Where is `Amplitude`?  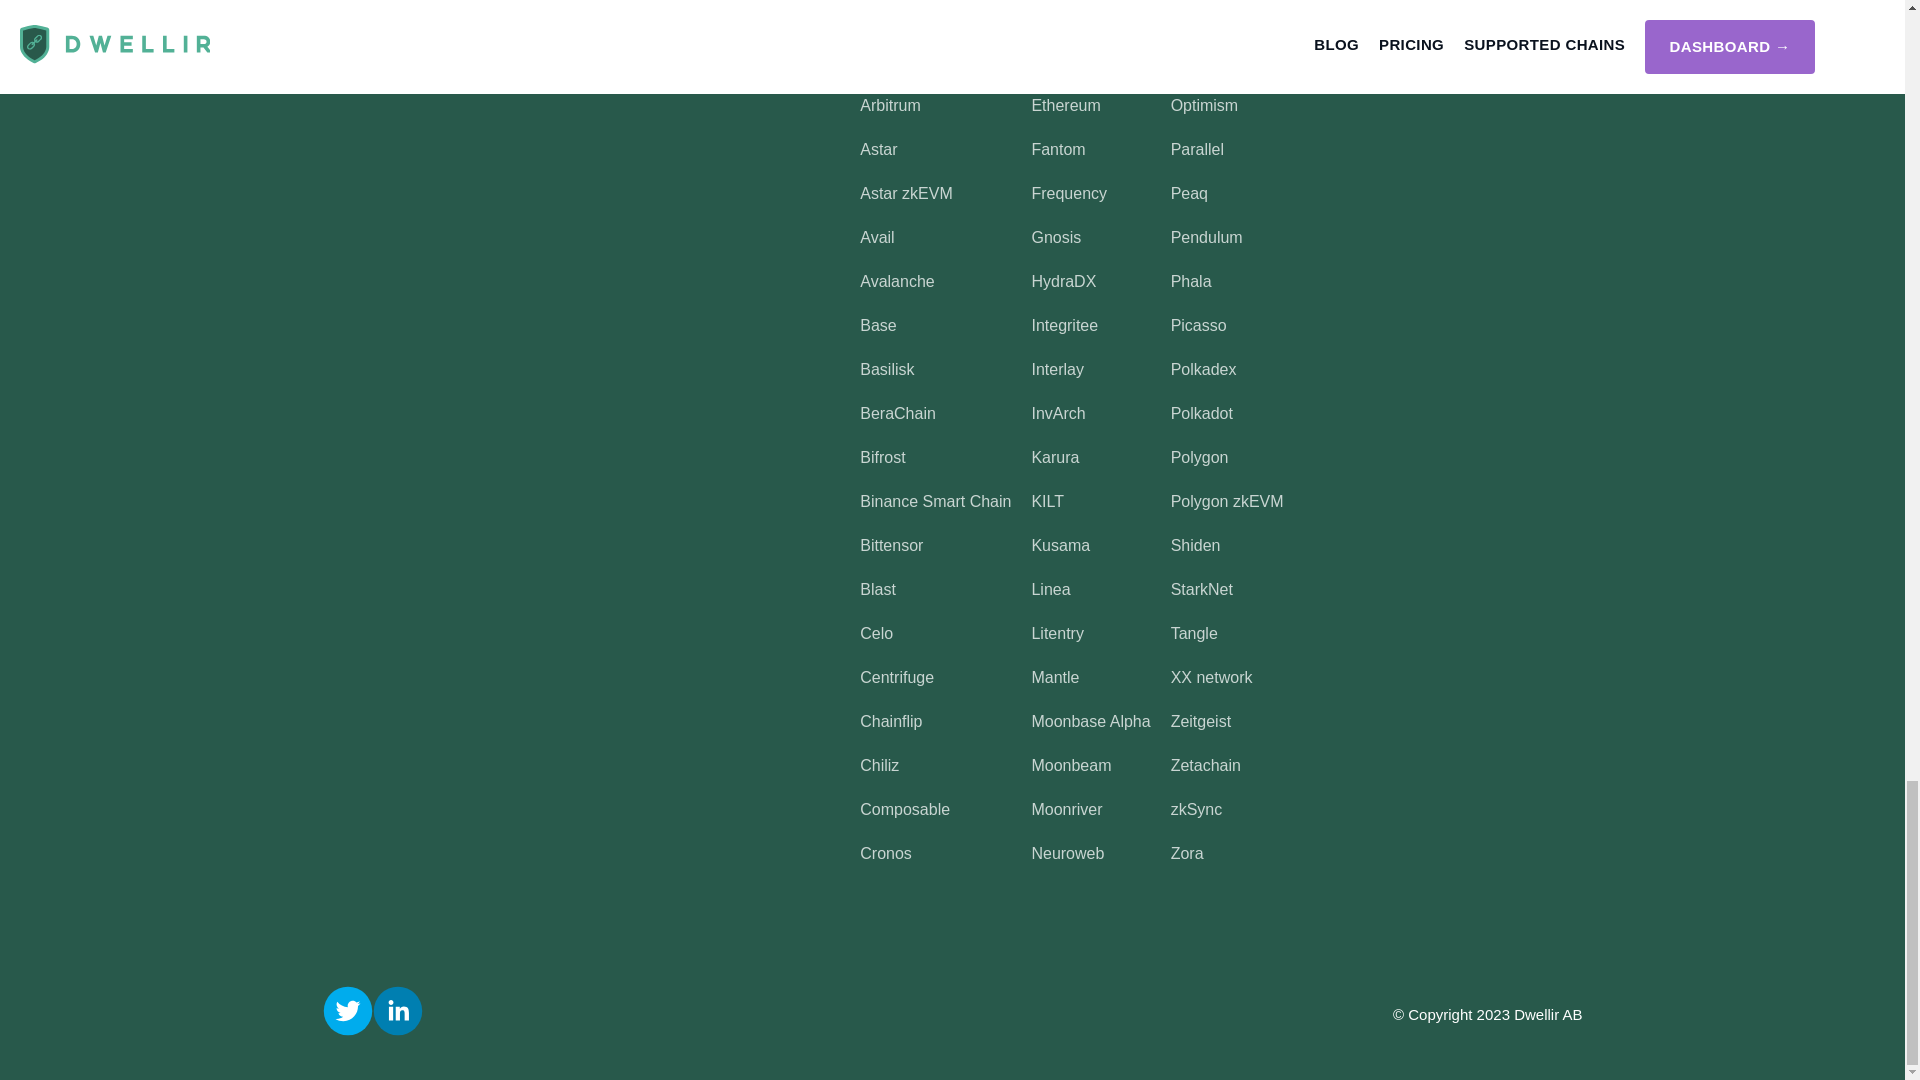
Amplitude is located at coordinates (896, 61).